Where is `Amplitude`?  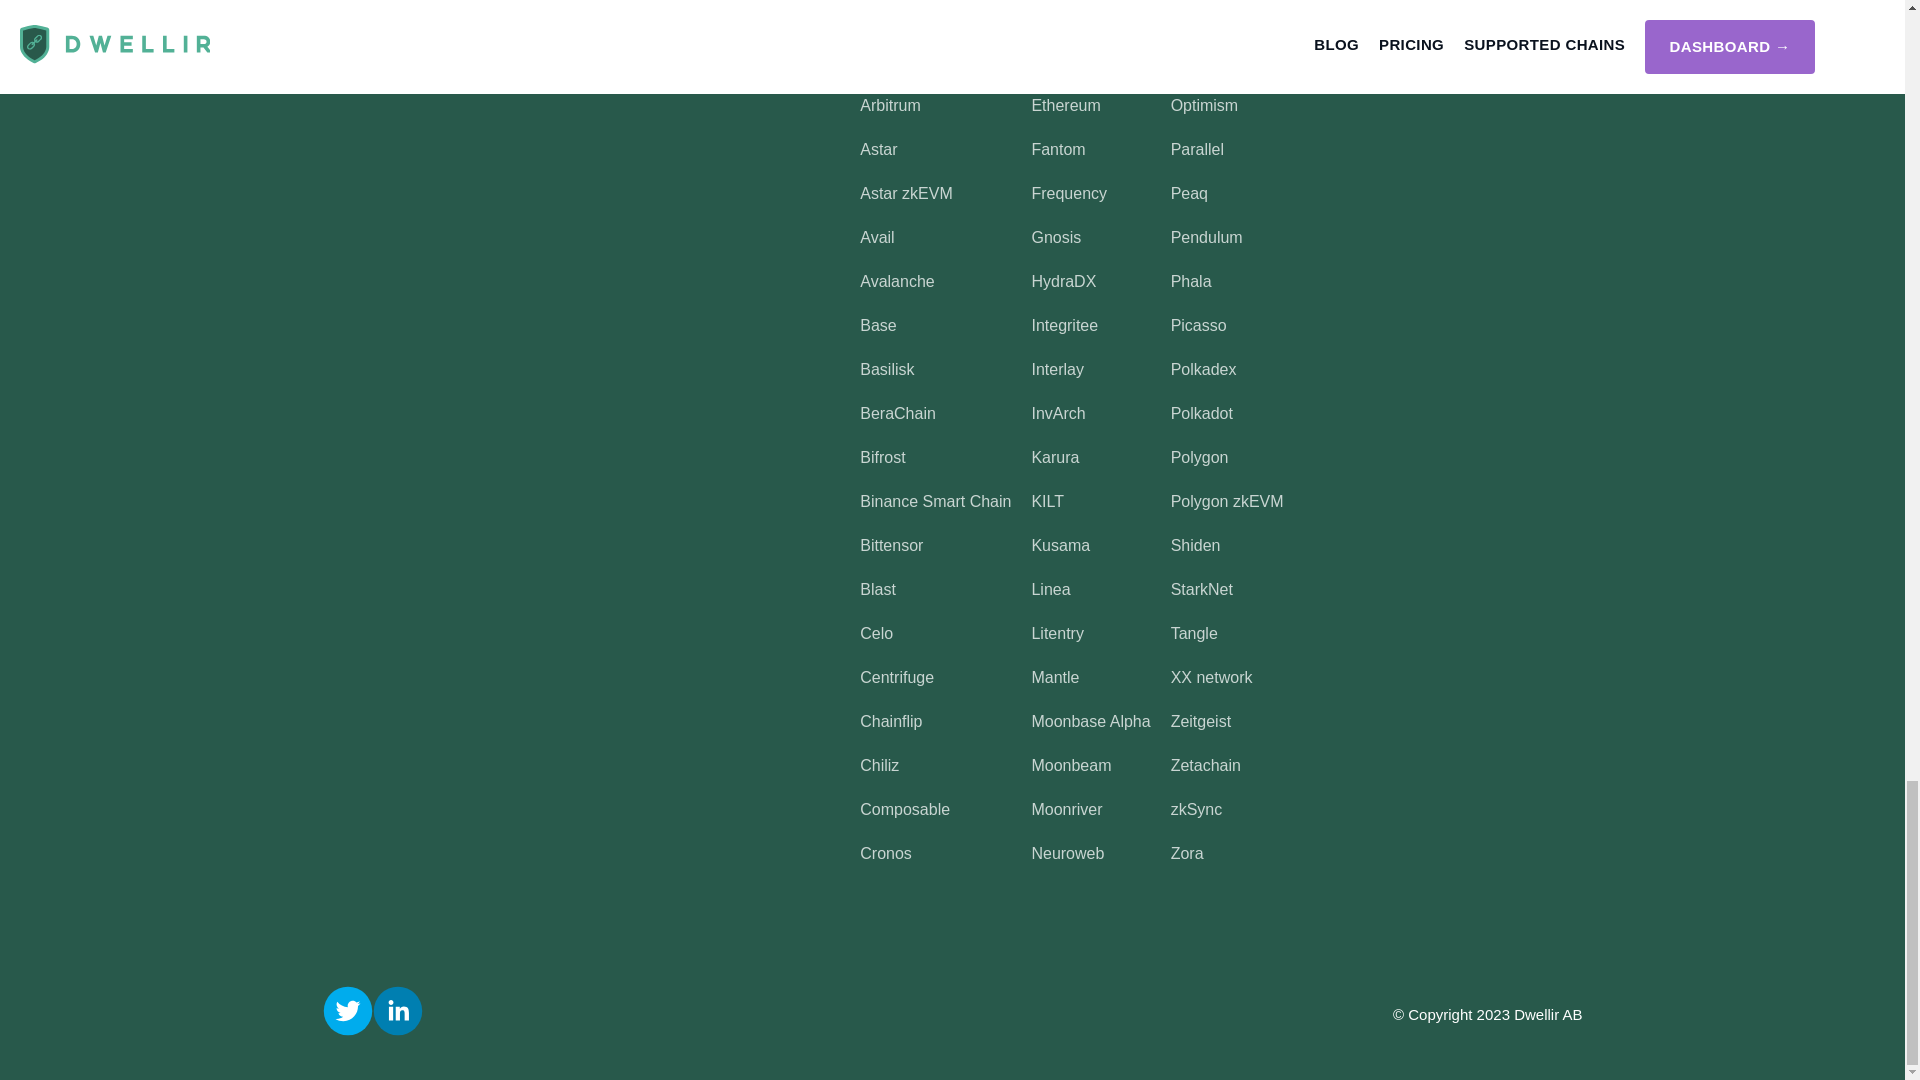
Amplitude is located at coordinates (896, 61).